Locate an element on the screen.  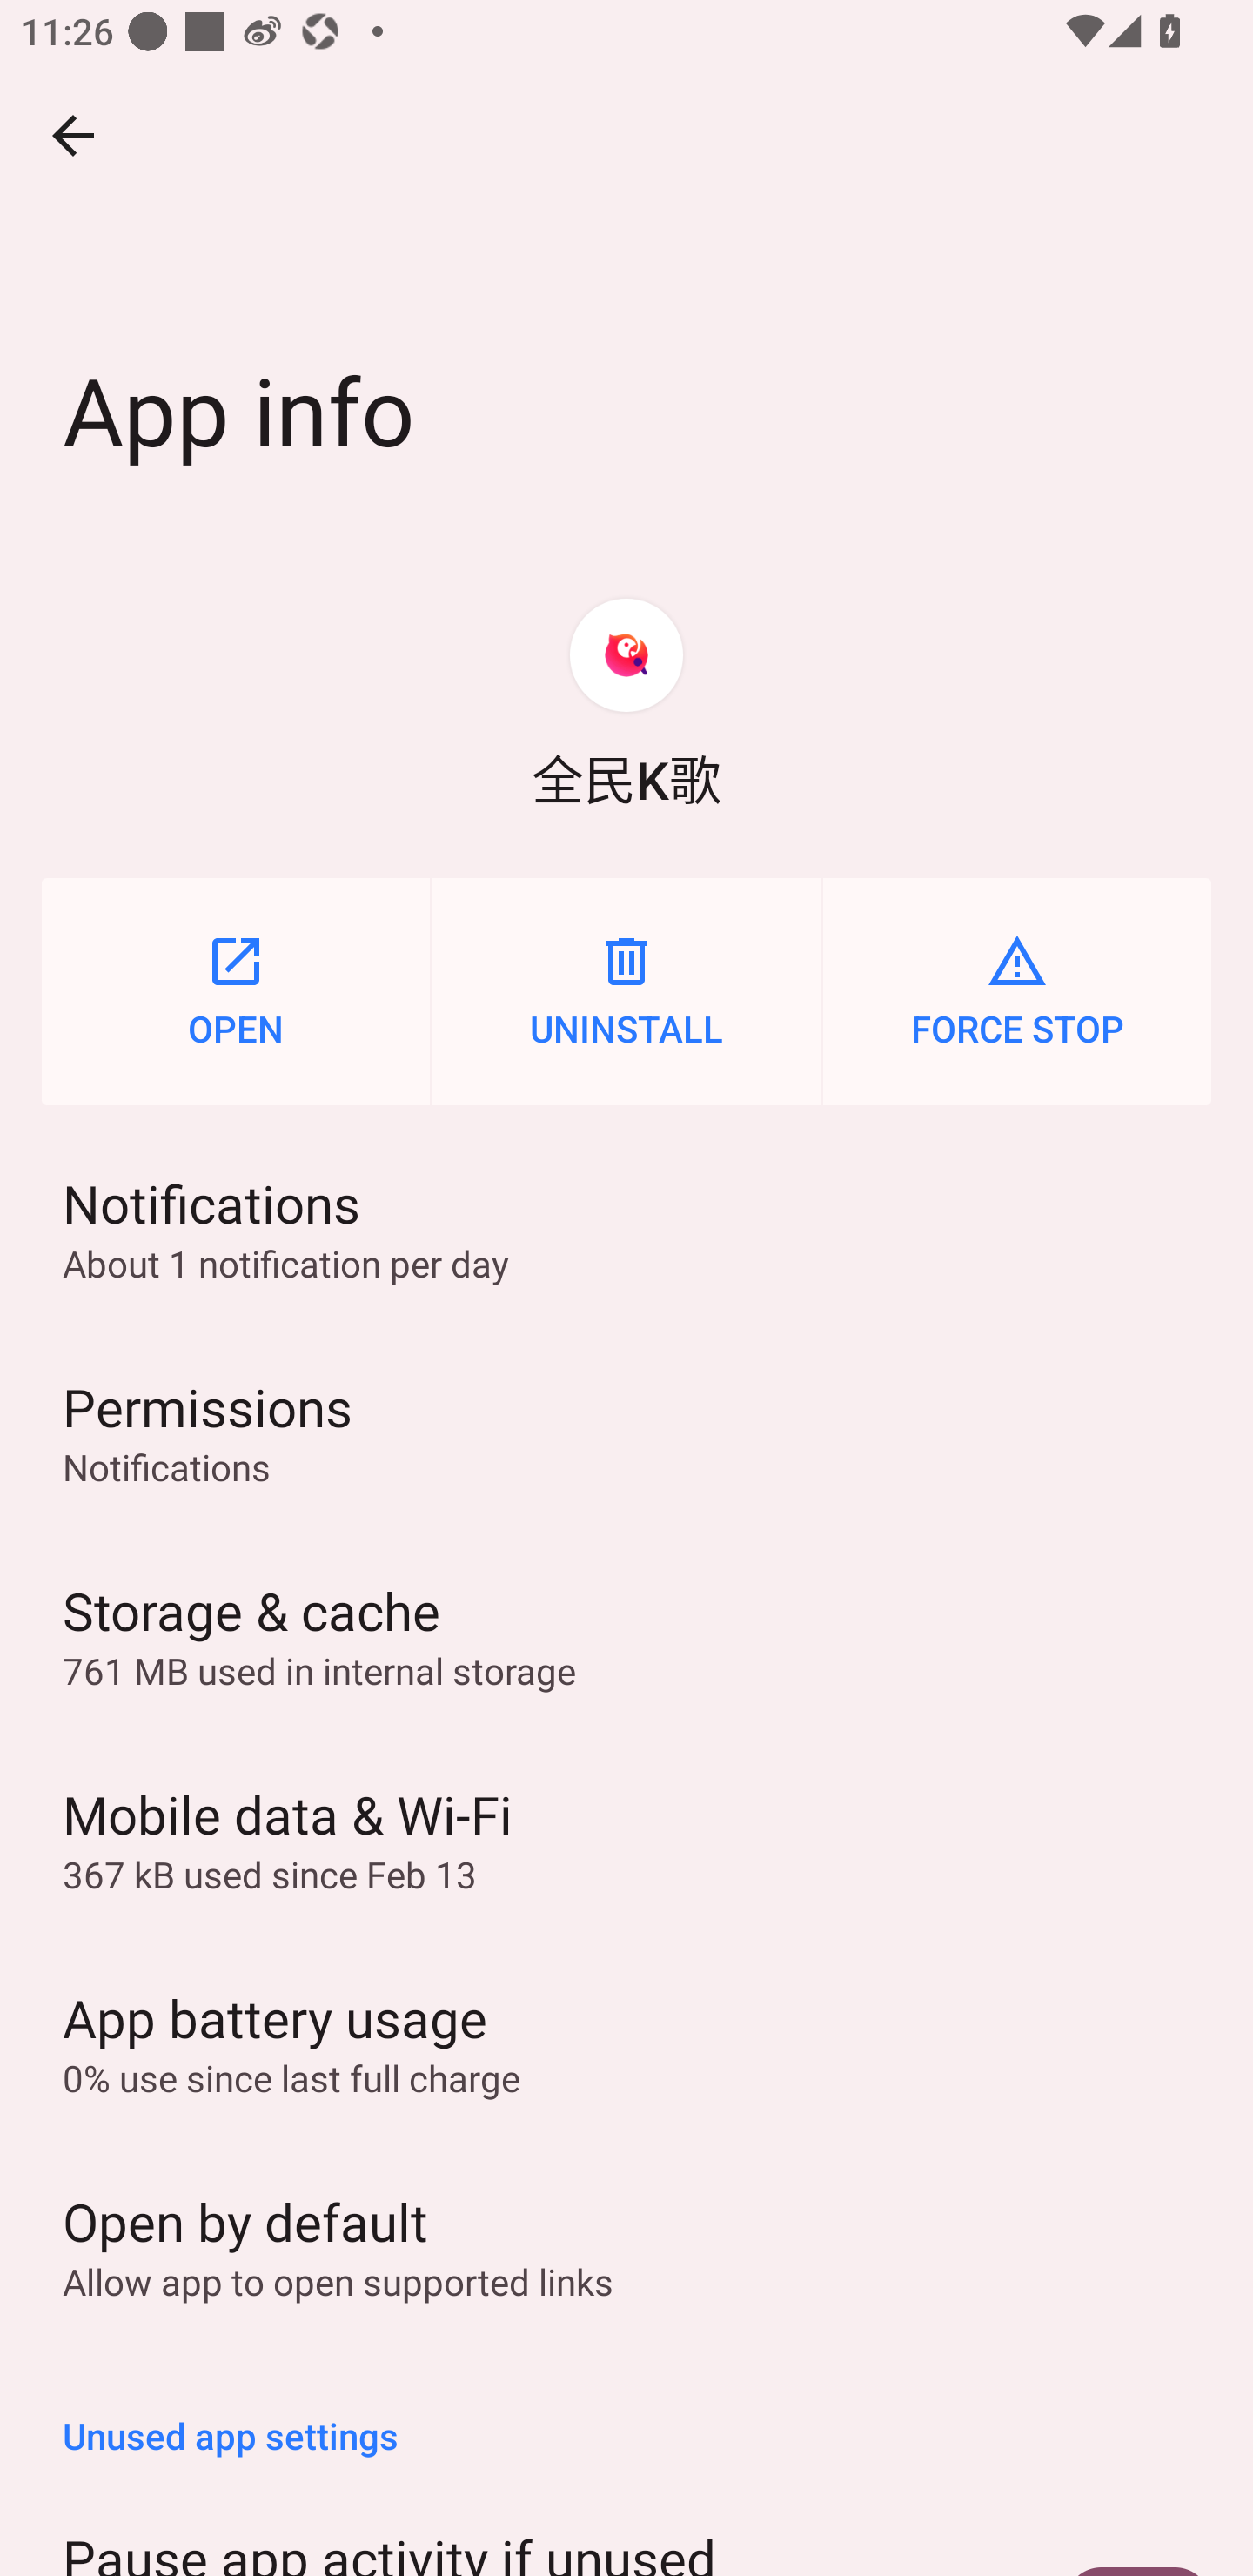
App battery usage 0% use since last full charge is located at coordinates (626, 2041).